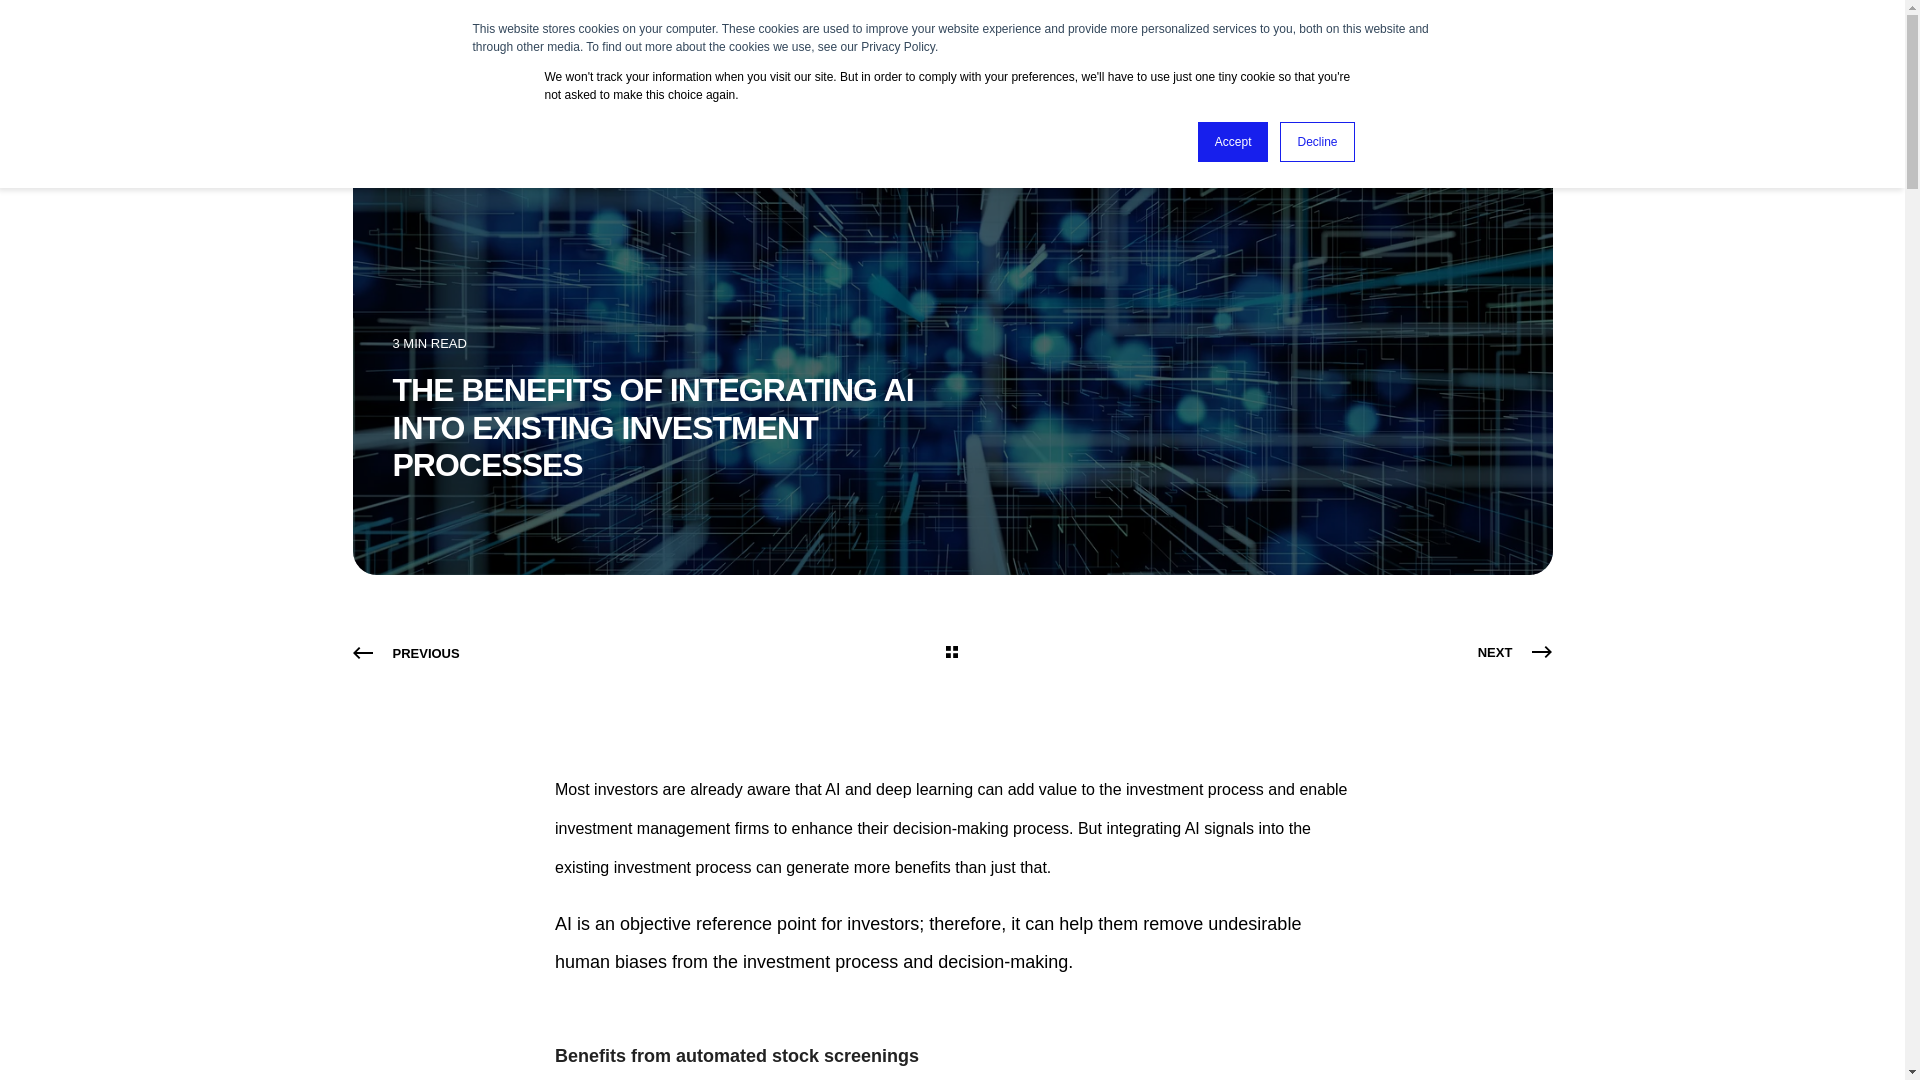 Image resolution: width=1920 pixels, height=1080 pixels. I want to click on CAREERS, so click(1313, 43).